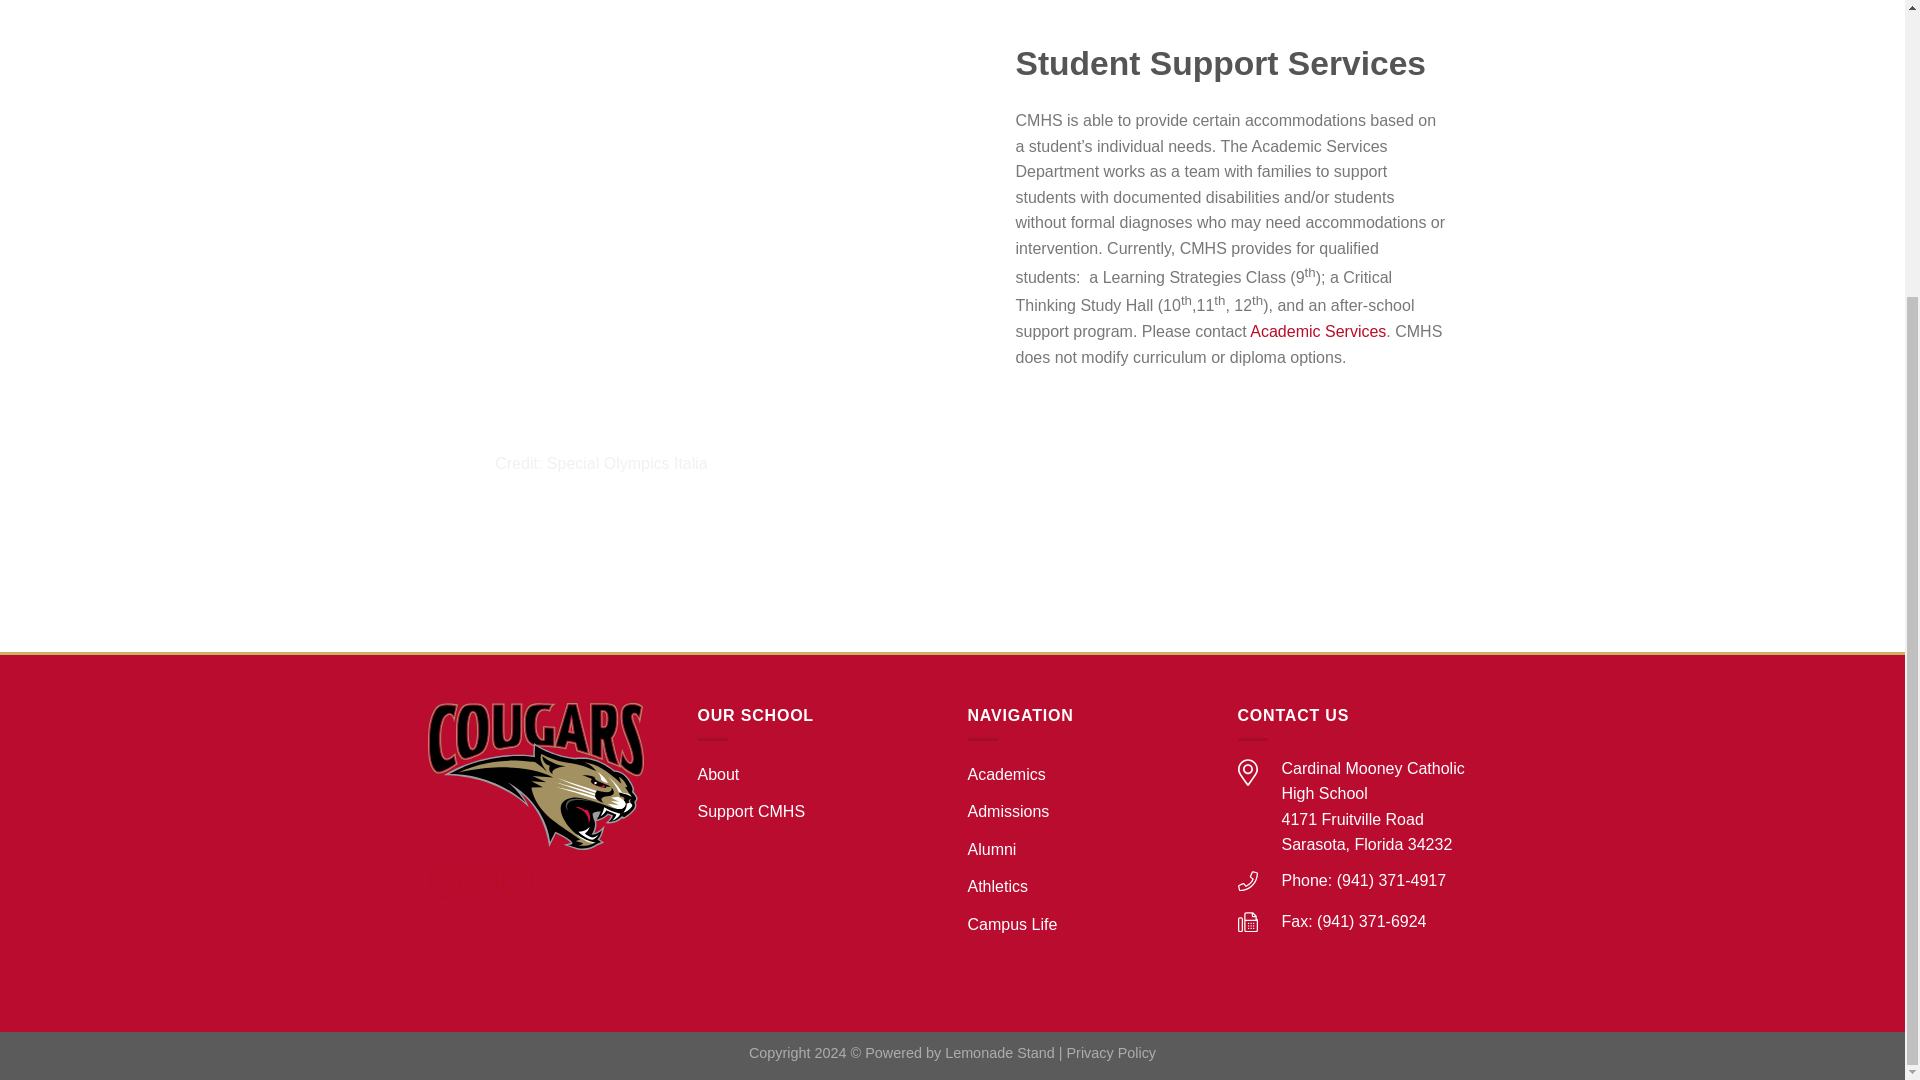  I want to click on Follow on YouTube, so click(517, 881).